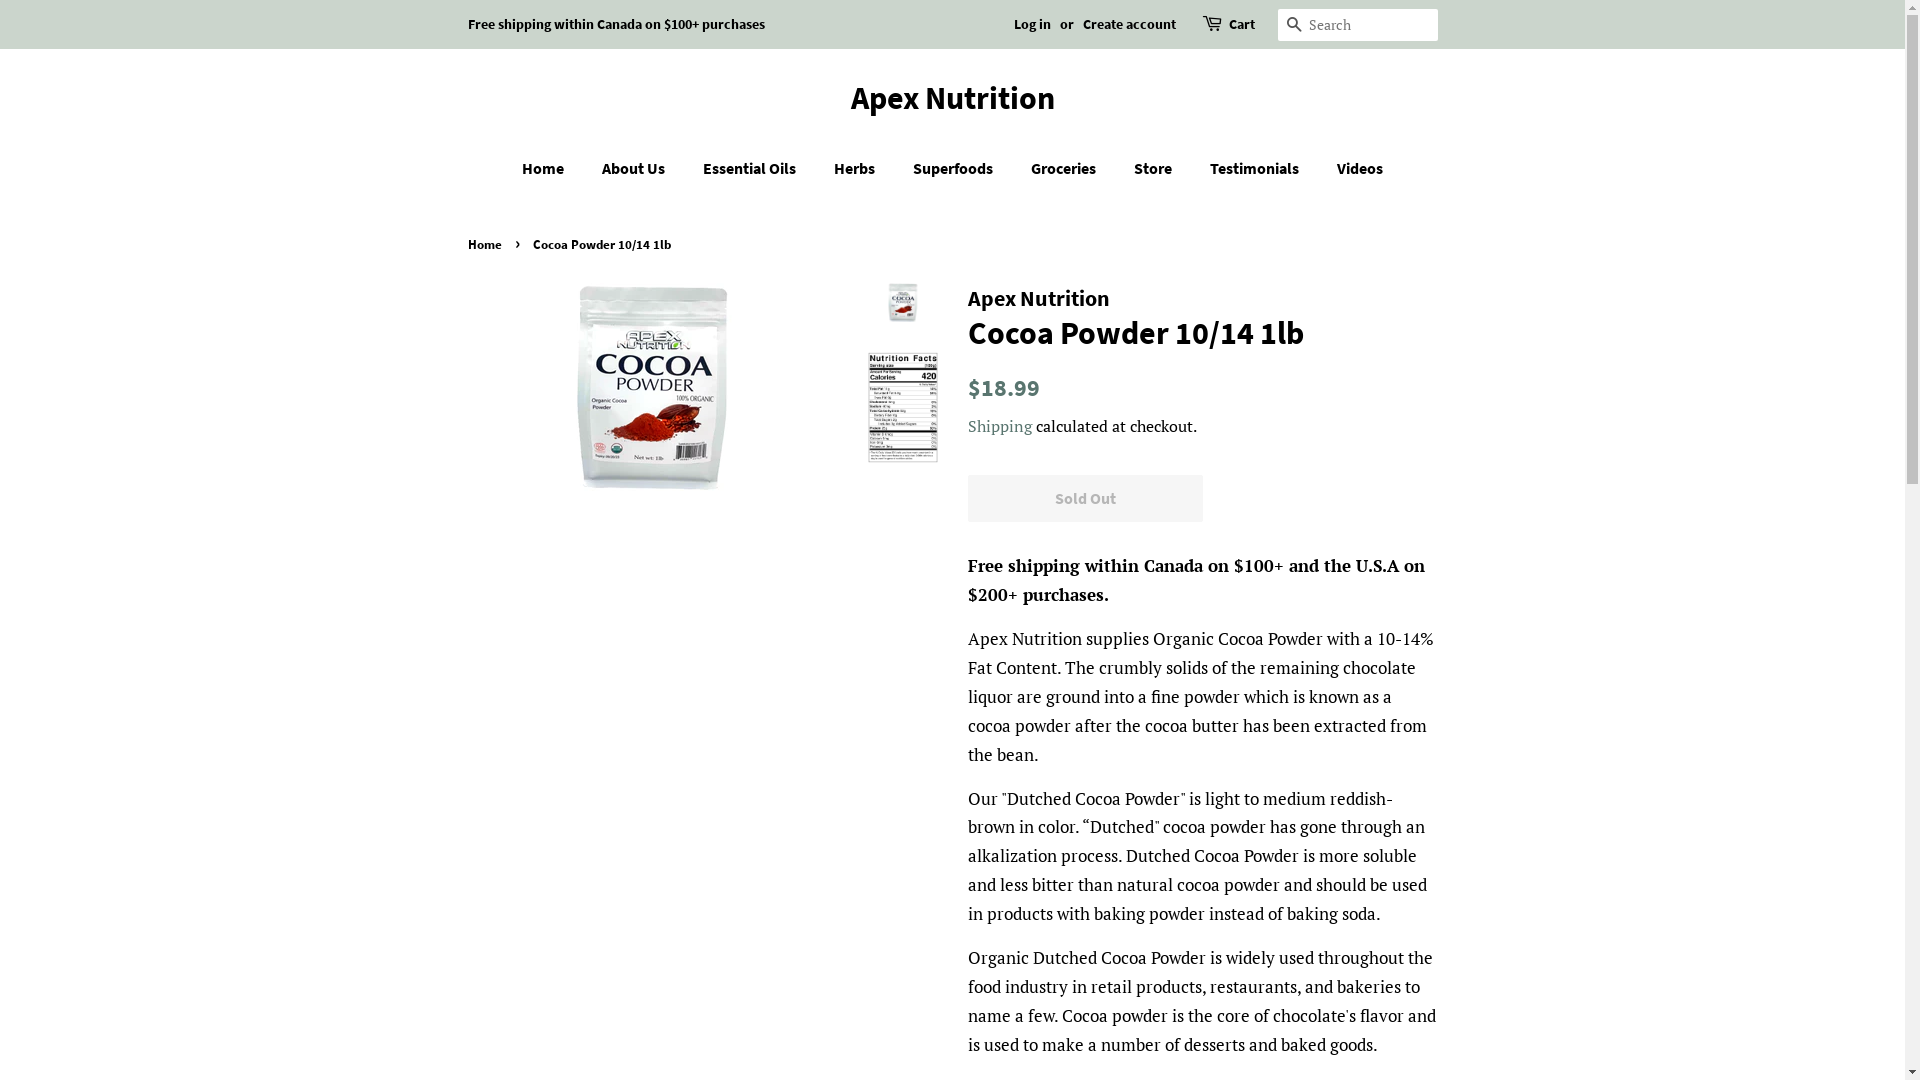  Describe the element at coordinates (1066, 168) in the screenshot. I see `Groceries` at that location.